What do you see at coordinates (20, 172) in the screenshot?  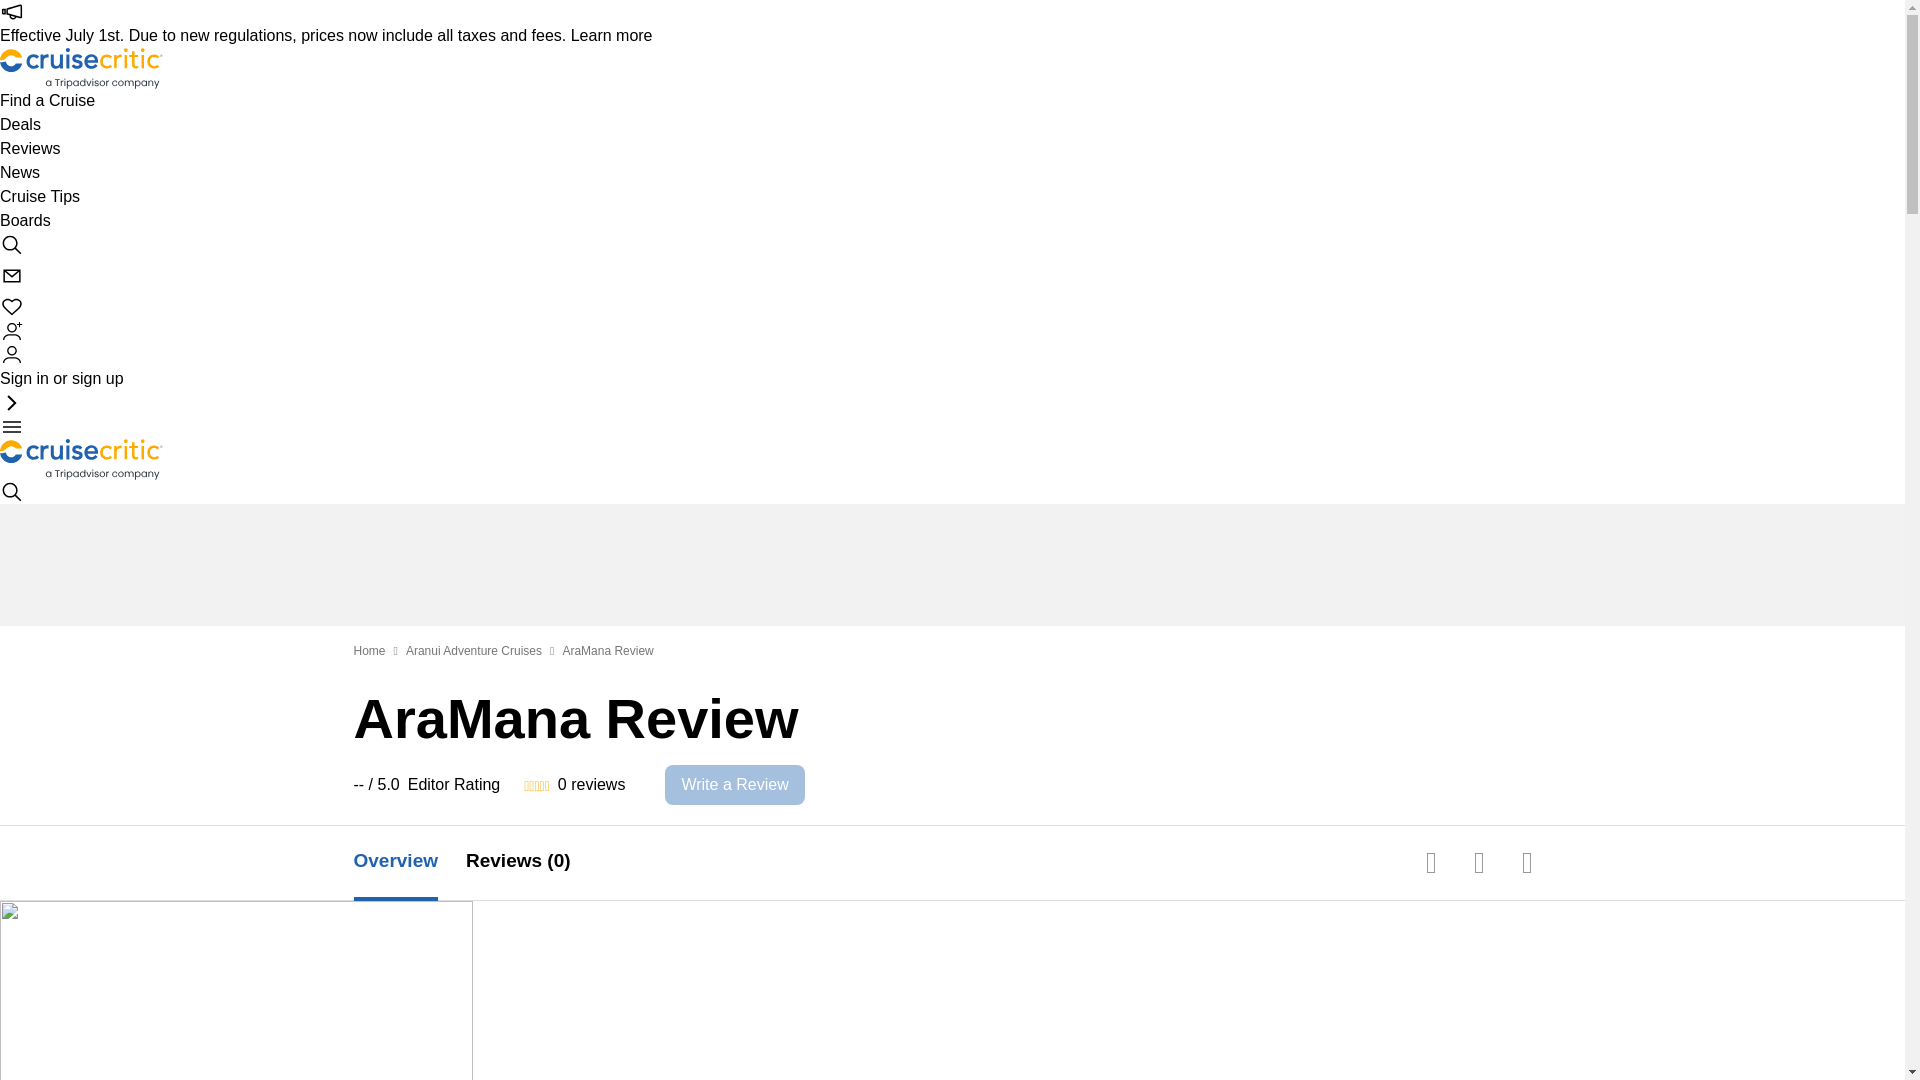 I see `News` at bounding box center [20, 172].